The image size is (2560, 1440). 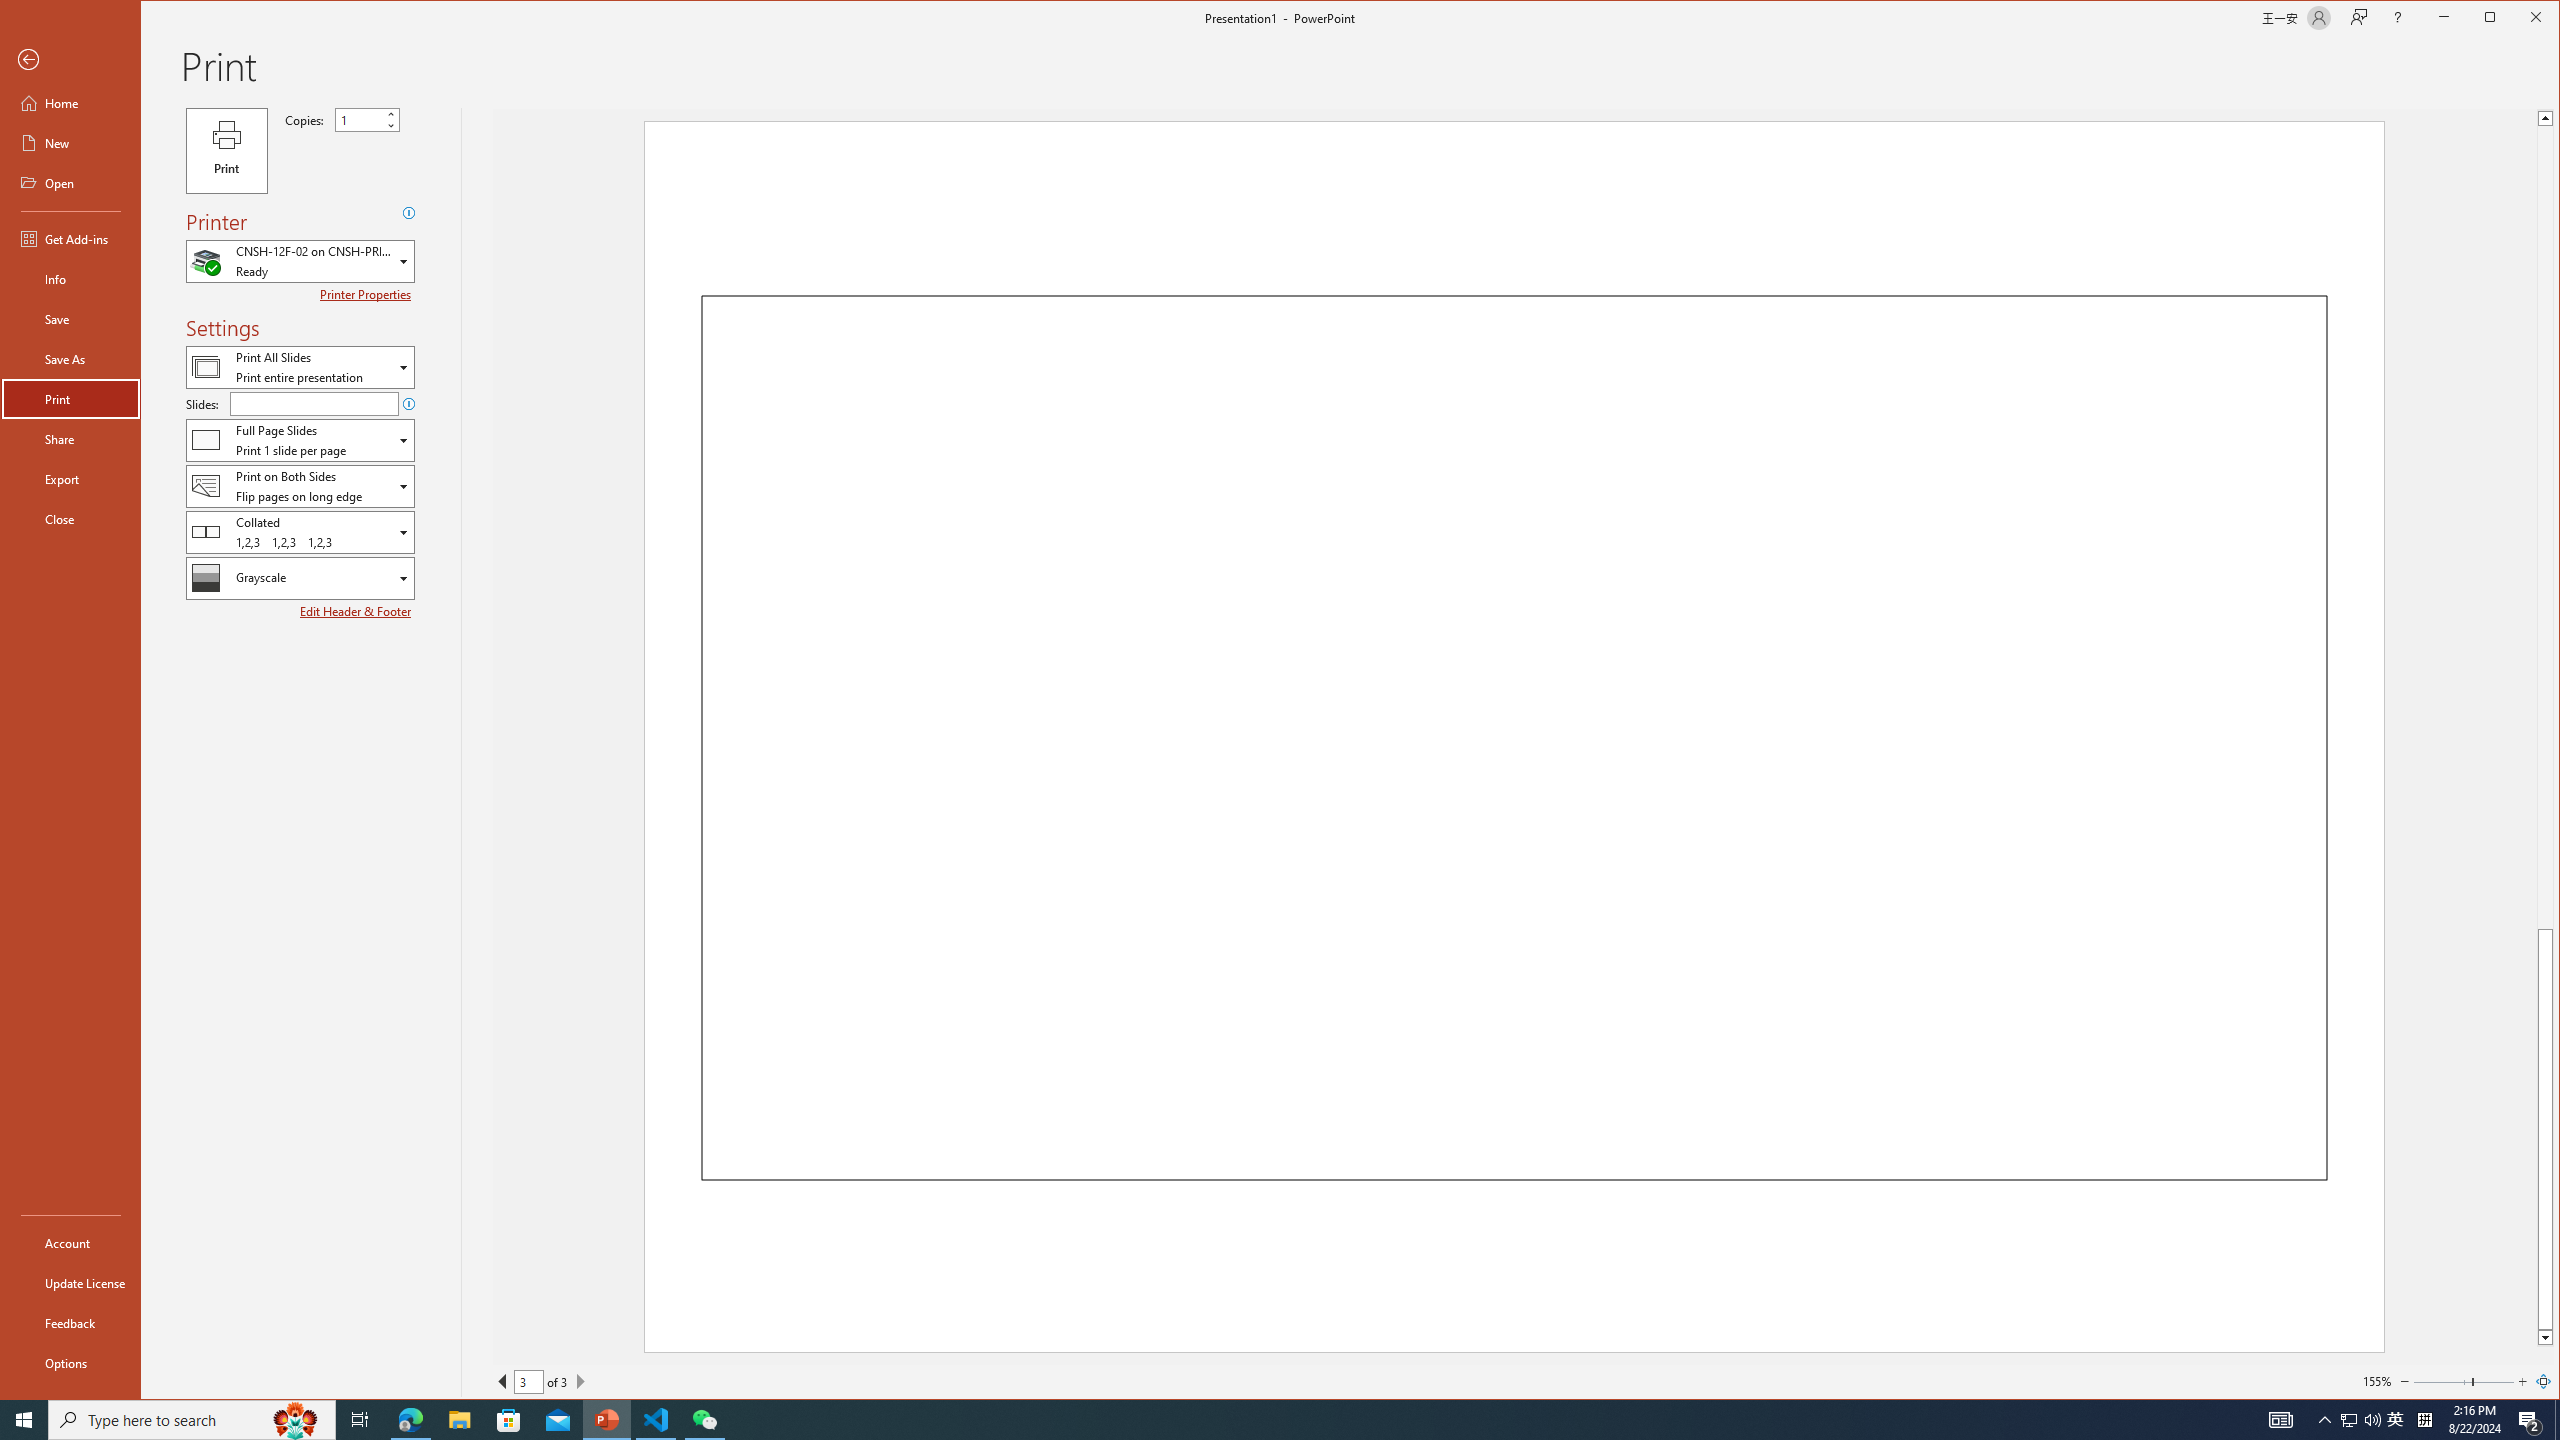 I want to click on Export, so click(x=70, y=479).